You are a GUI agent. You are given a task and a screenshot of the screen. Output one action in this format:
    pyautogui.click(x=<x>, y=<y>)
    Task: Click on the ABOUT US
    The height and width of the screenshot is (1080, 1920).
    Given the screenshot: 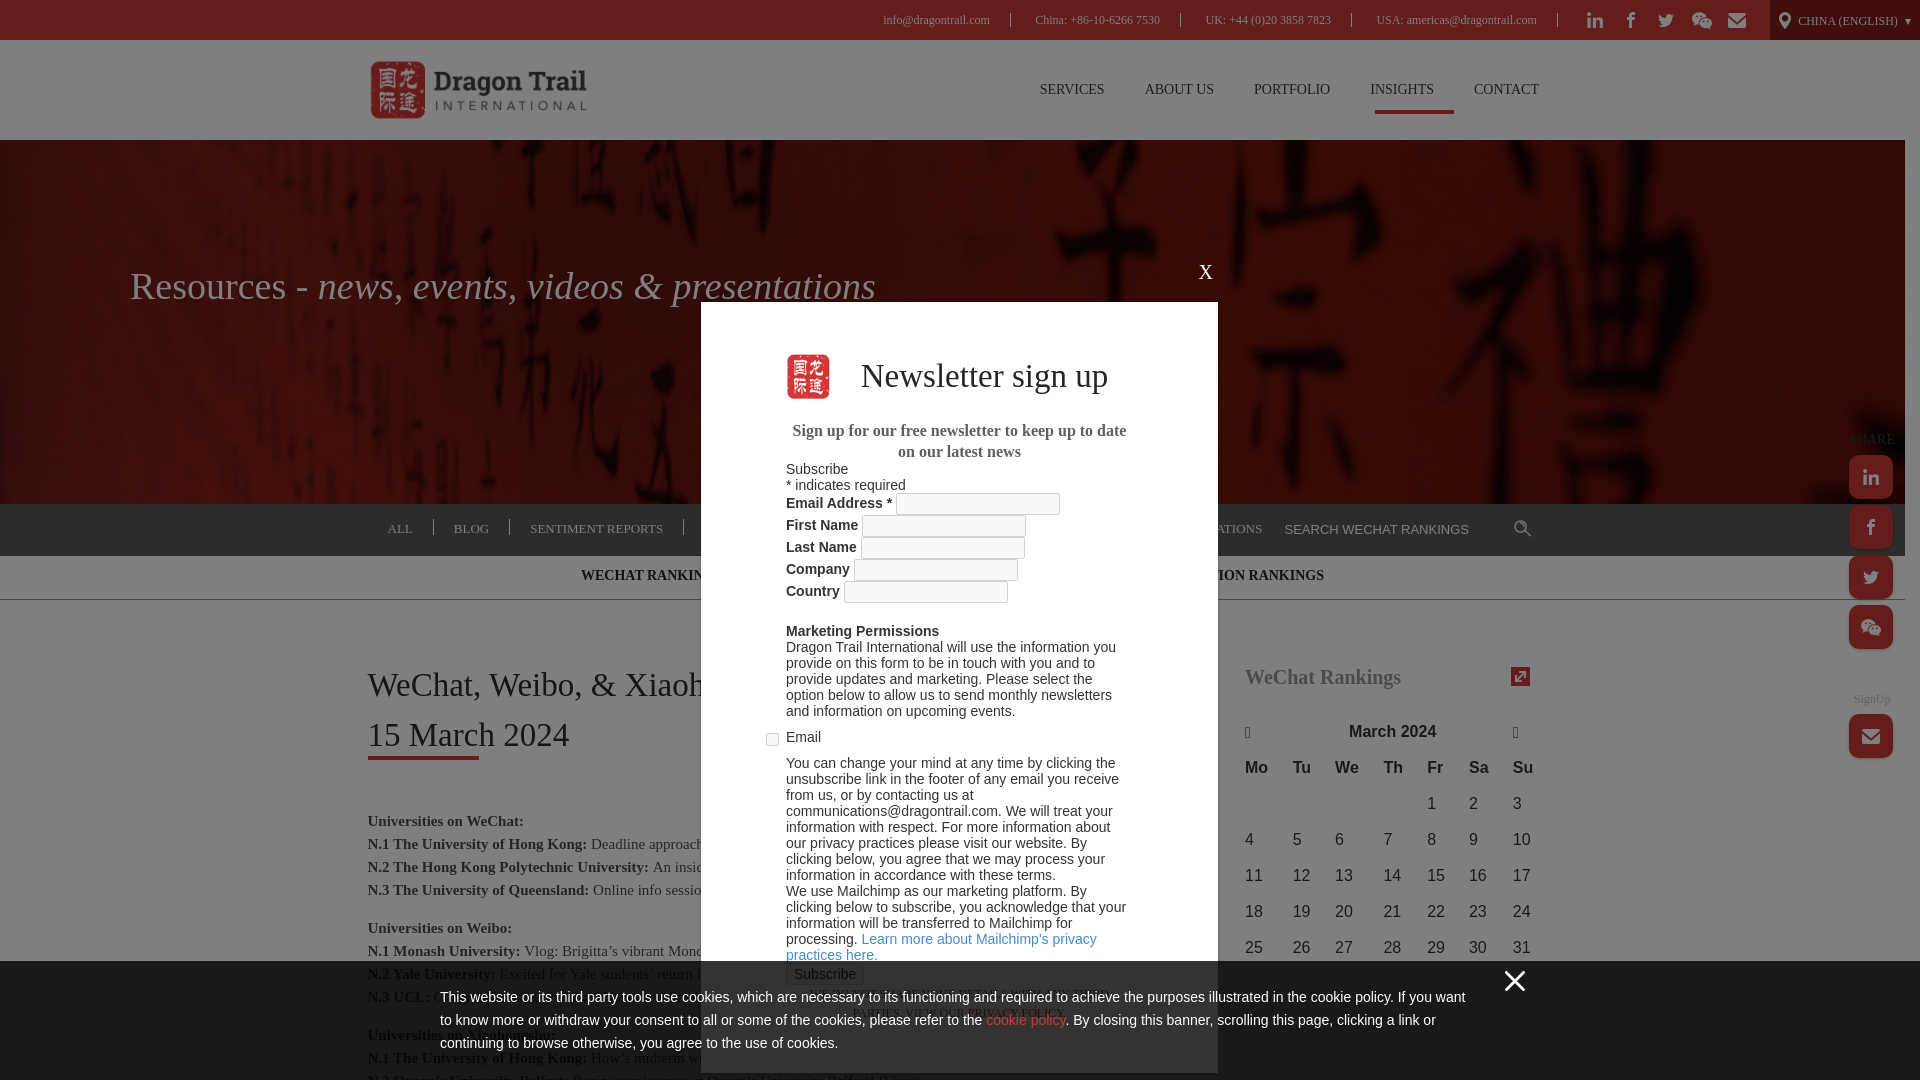 What is the action you would take?
    pyautogui.click(x=1180, y=90)
    